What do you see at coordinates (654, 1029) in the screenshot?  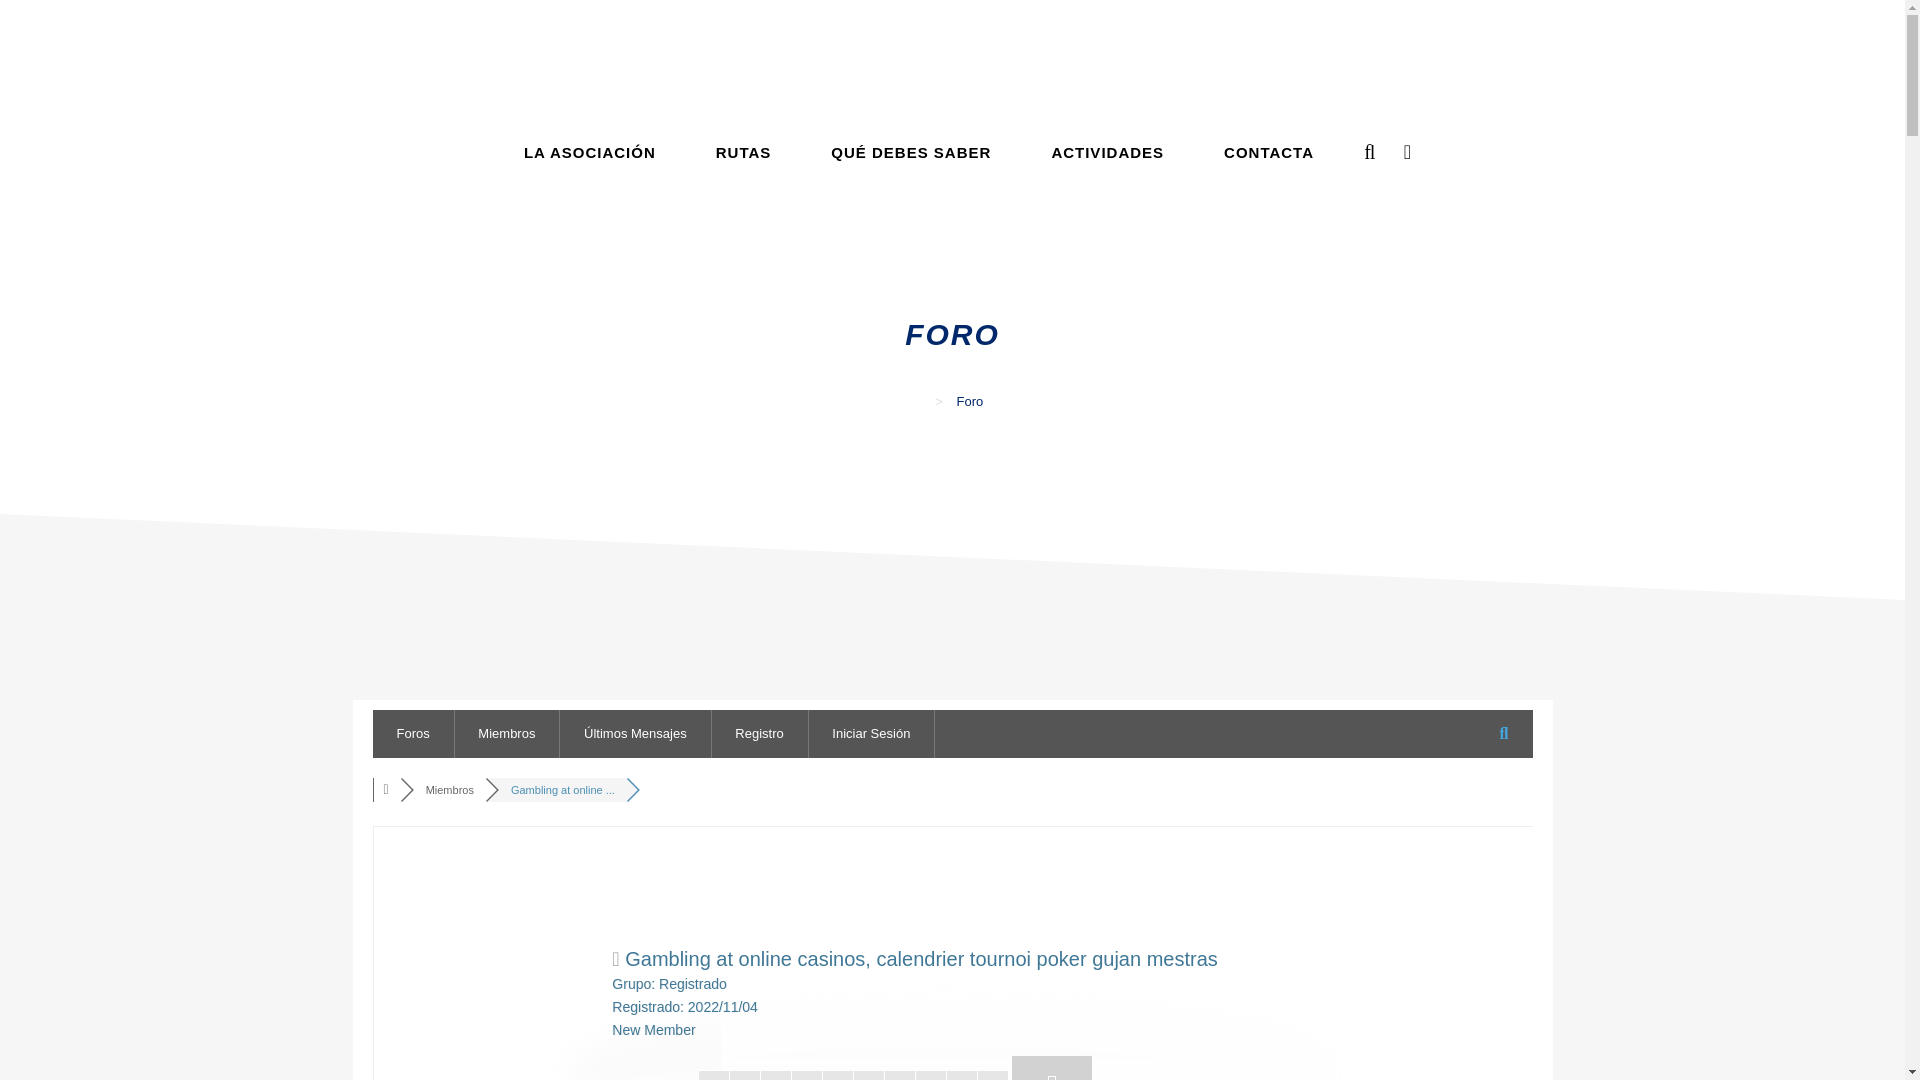 I see `Rating Title` at bounding box center [654, 1029].